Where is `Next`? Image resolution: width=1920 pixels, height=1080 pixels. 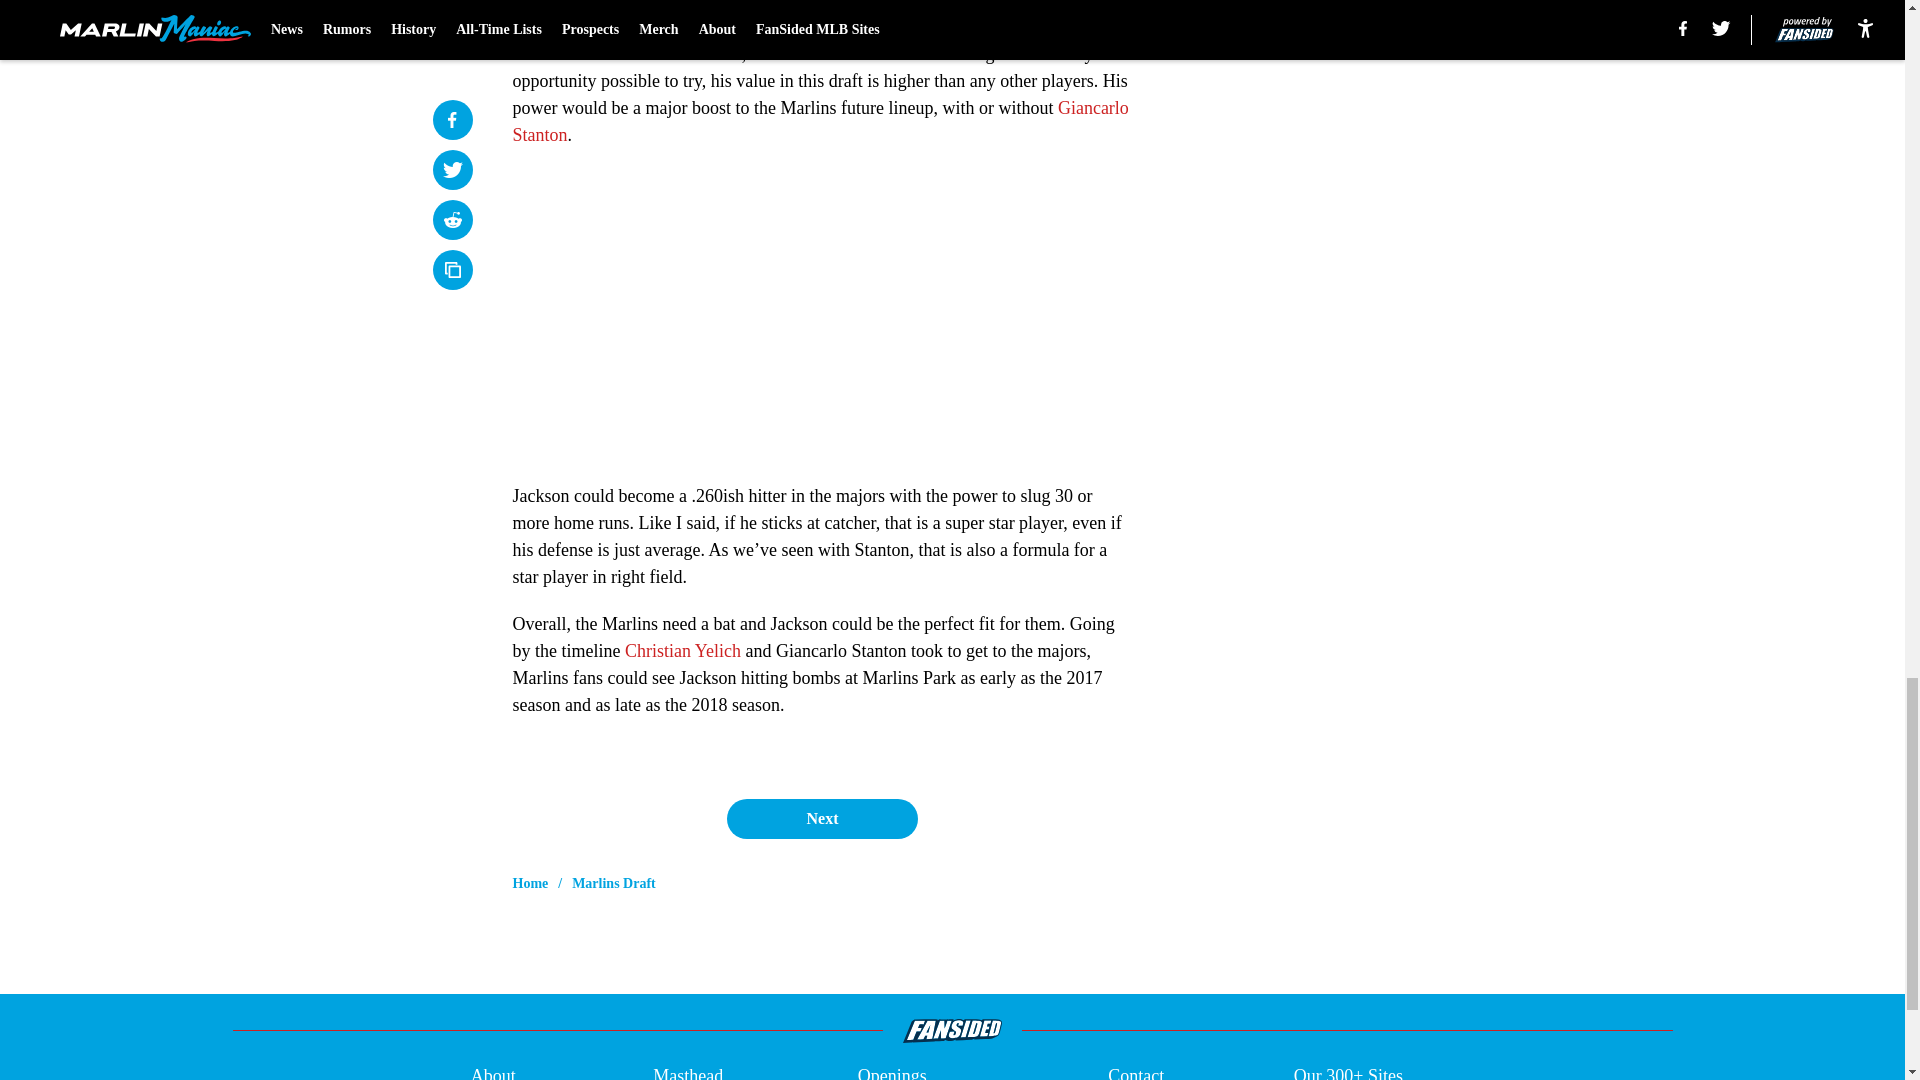
Next is located at coordinates (821, 819).